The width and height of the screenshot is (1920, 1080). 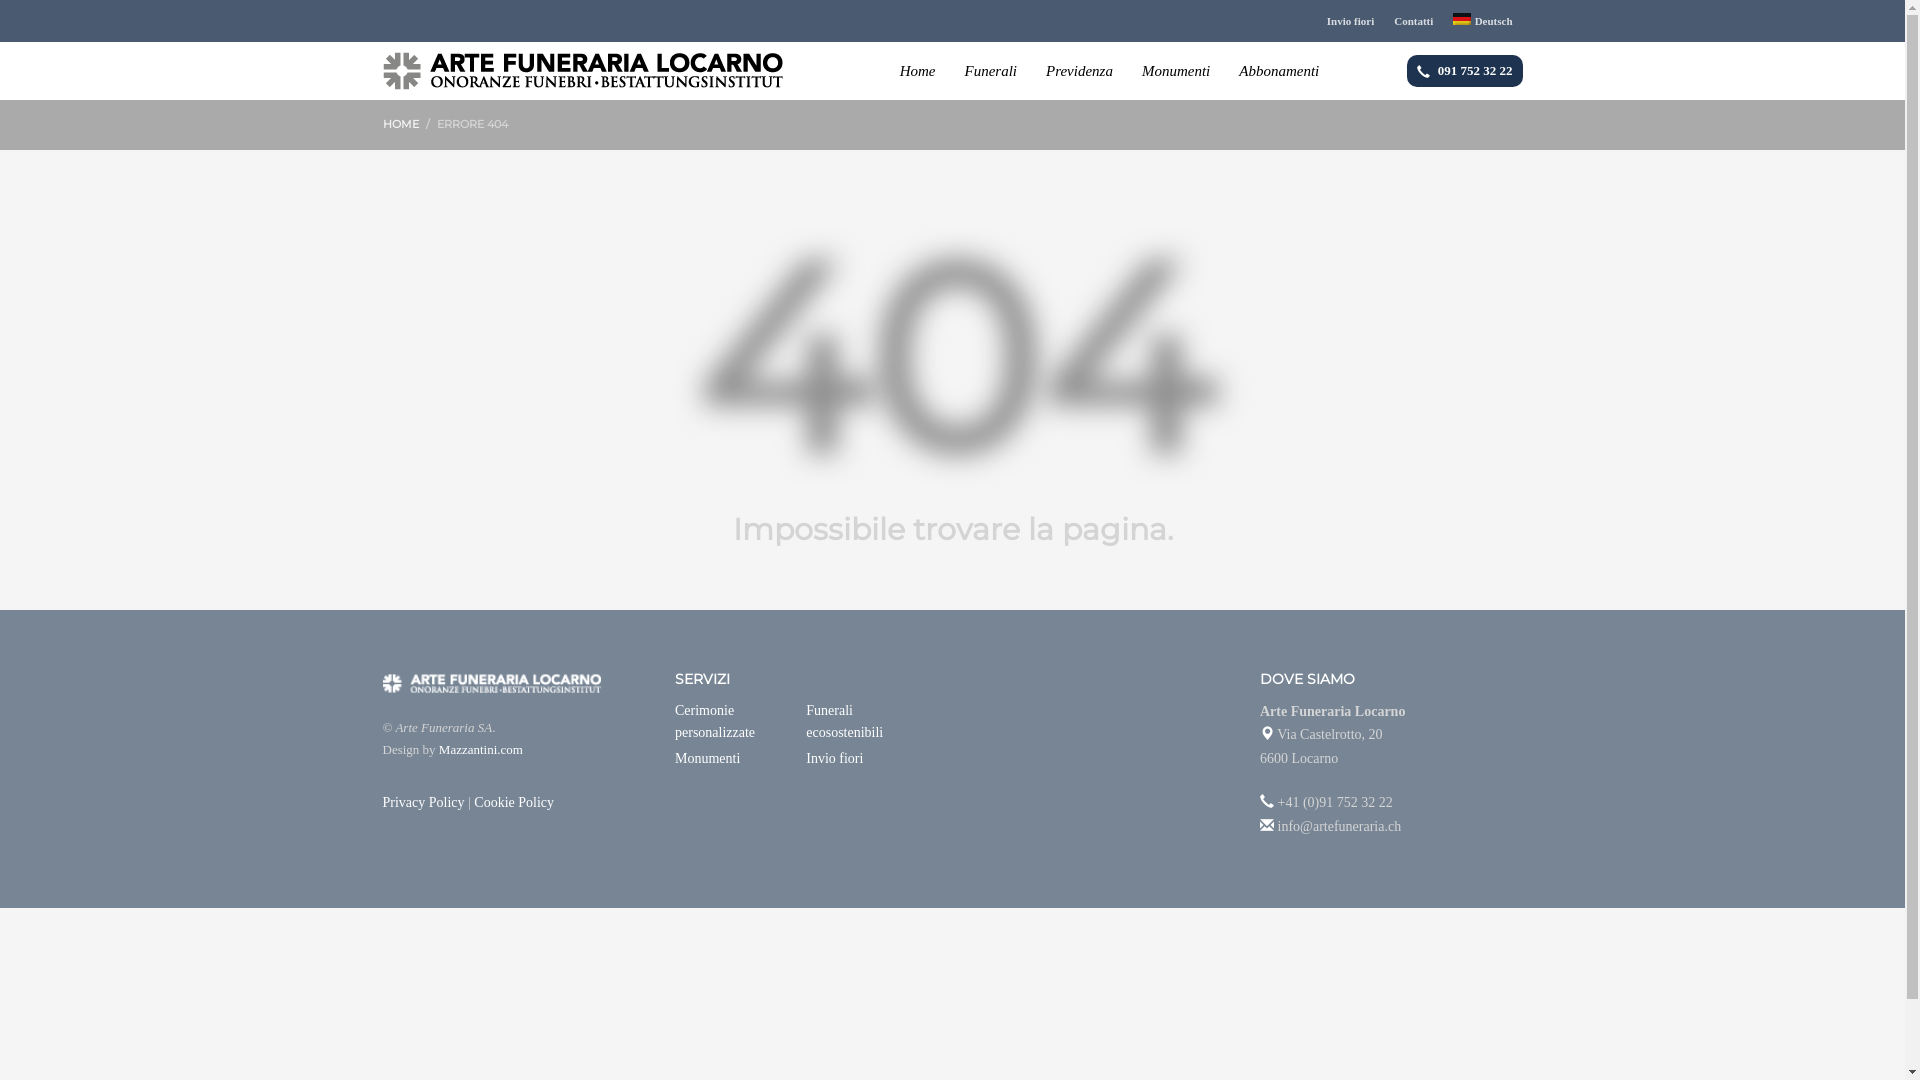 What do you see at coordinates (1350, 21) in the screenshot?
I see `Invio fiori` at bounding box center [1350, 21].